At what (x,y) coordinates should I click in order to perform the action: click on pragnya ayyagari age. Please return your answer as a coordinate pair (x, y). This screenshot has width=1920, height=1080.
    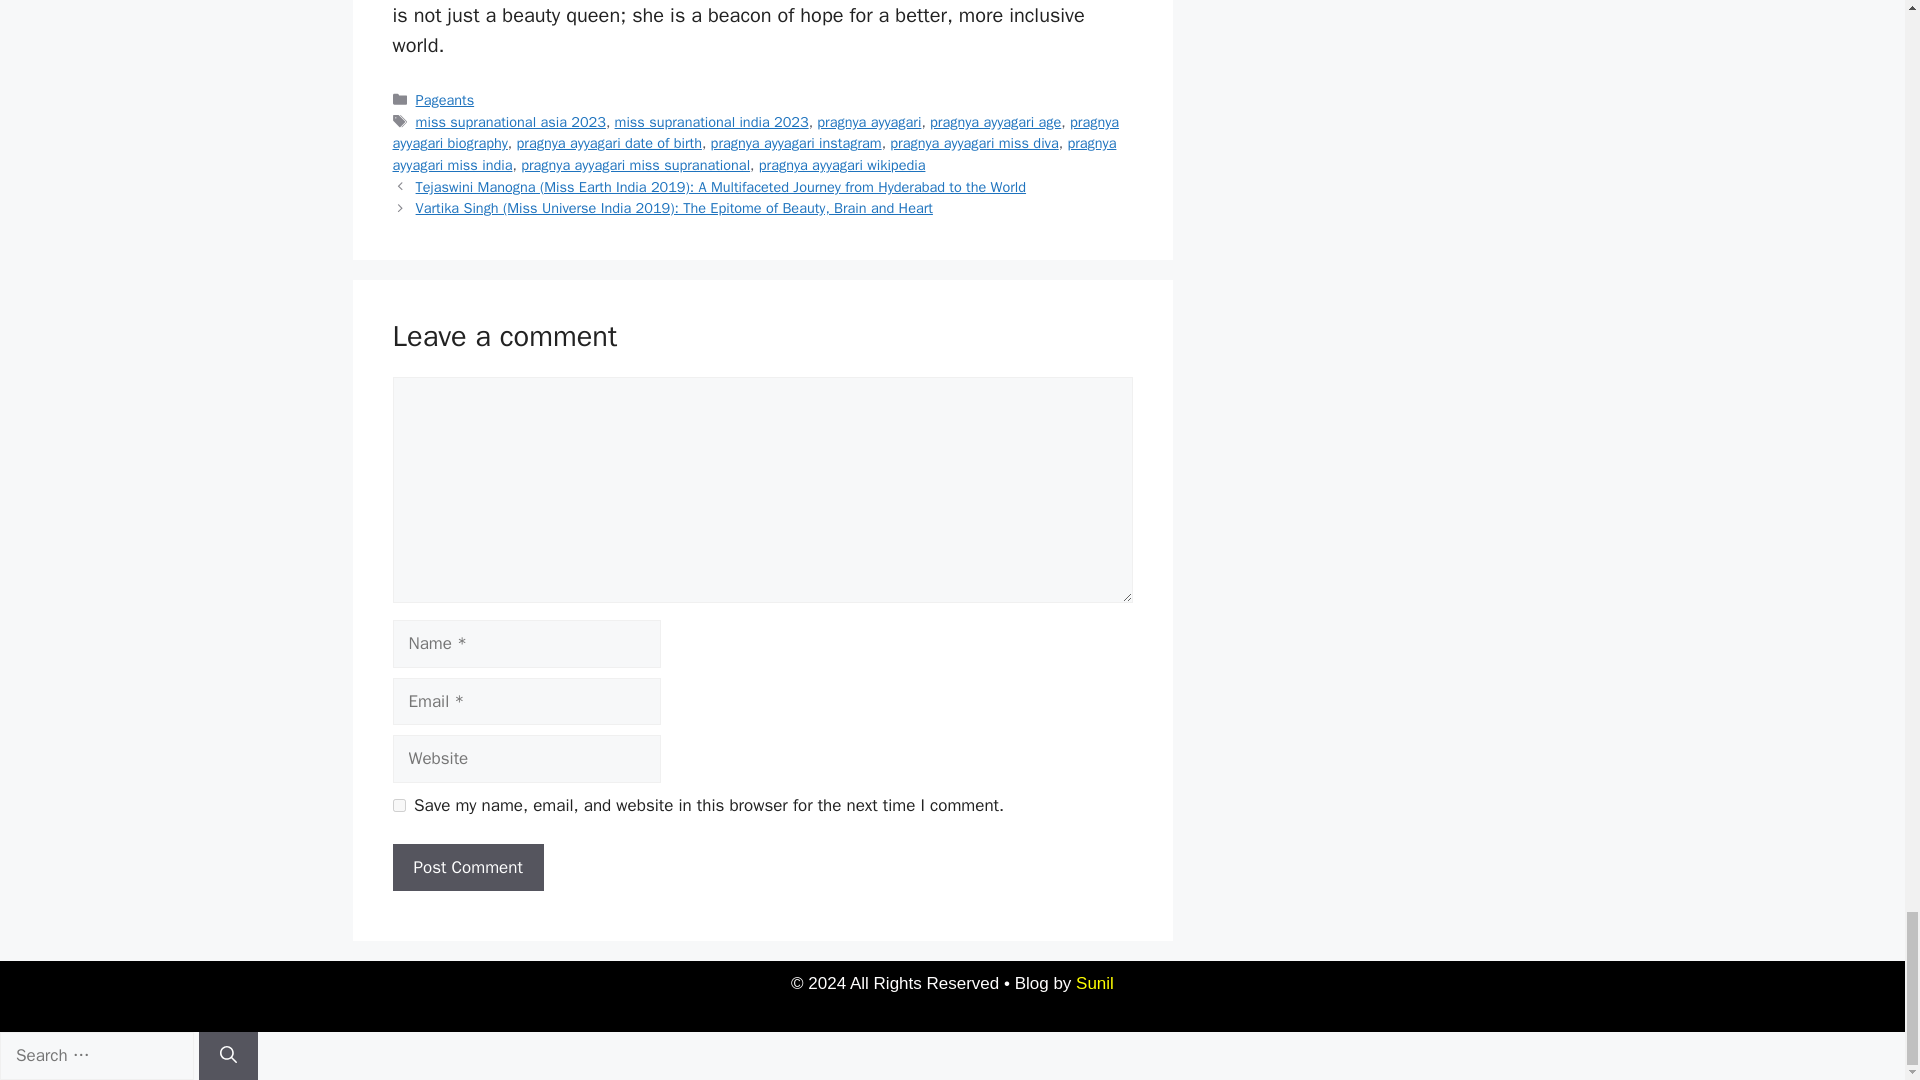
    Looking at the image, I should click on (995, 122).